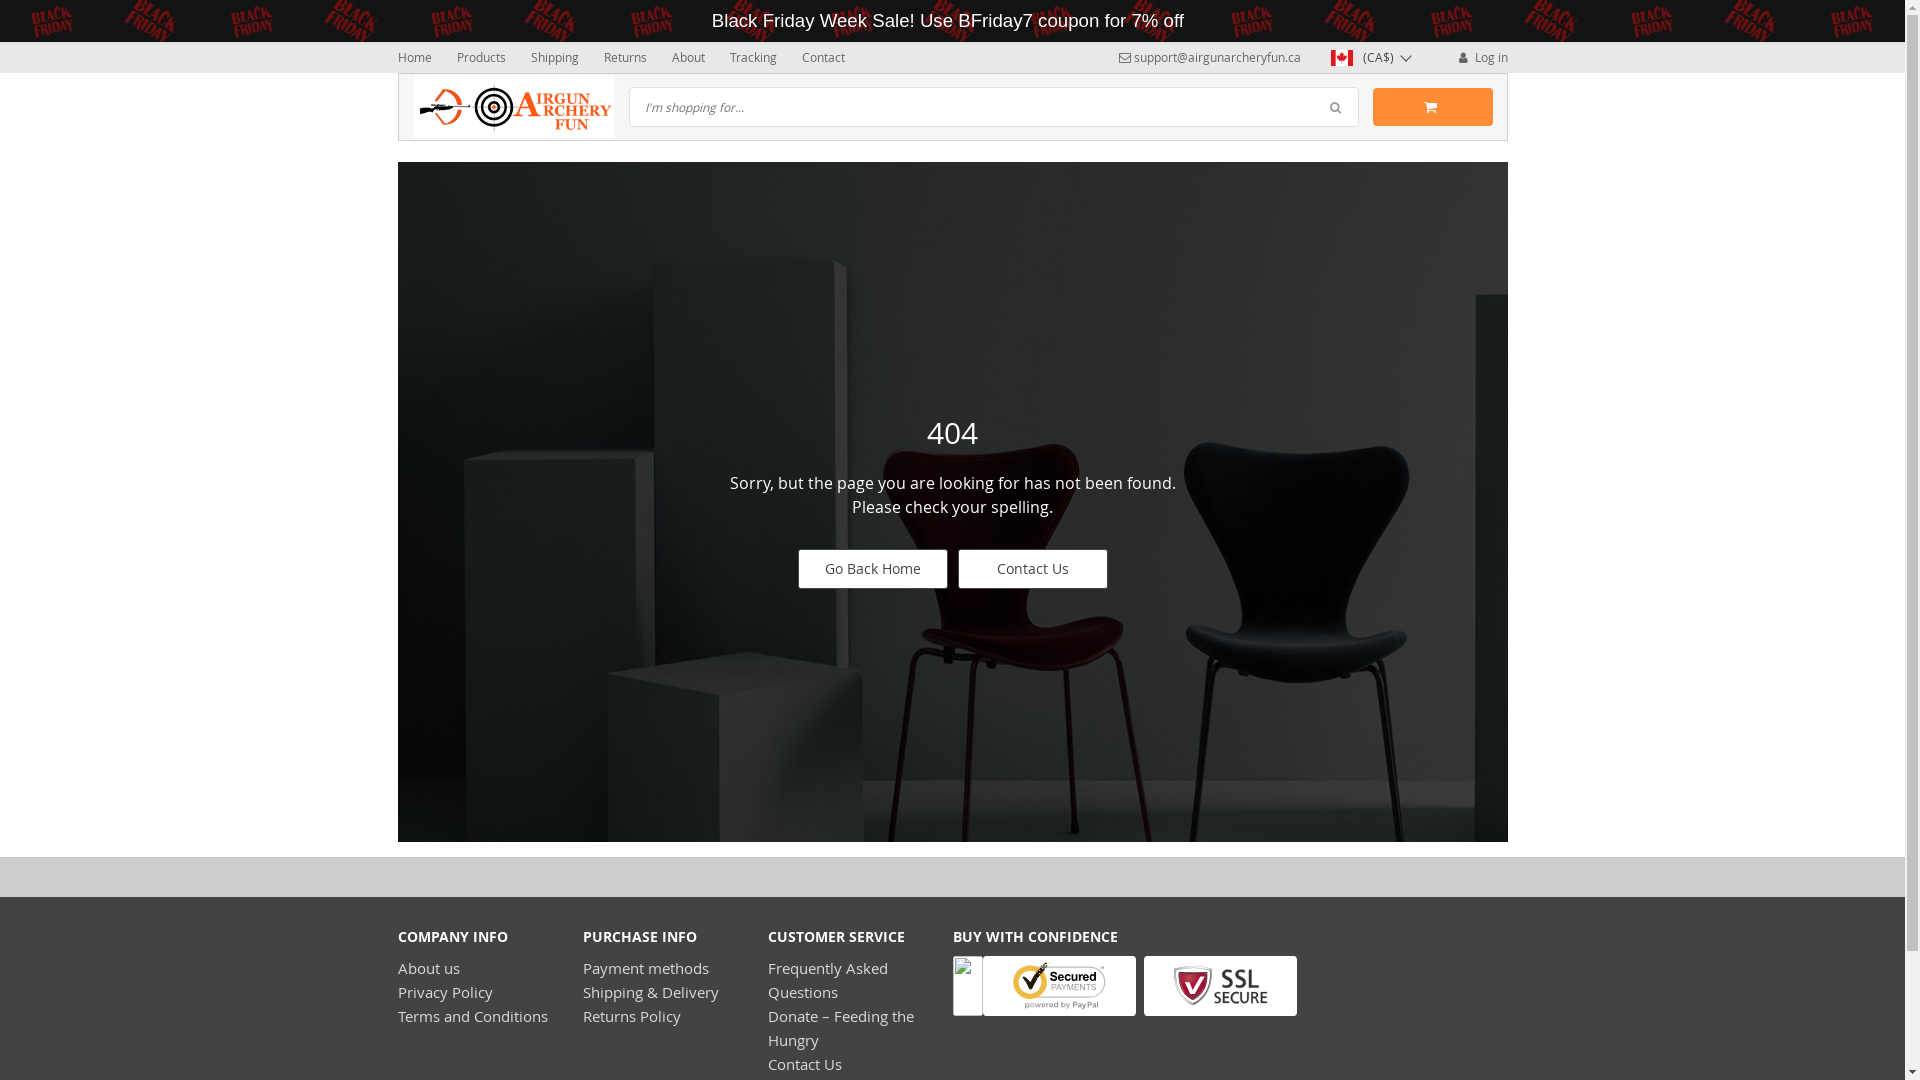 Image resolution: width=1920 pixels, height=1080 pixels. What do you see at coordinates (688, 57) in the screenshot?
I see `About` at bounding box center [688, 57].